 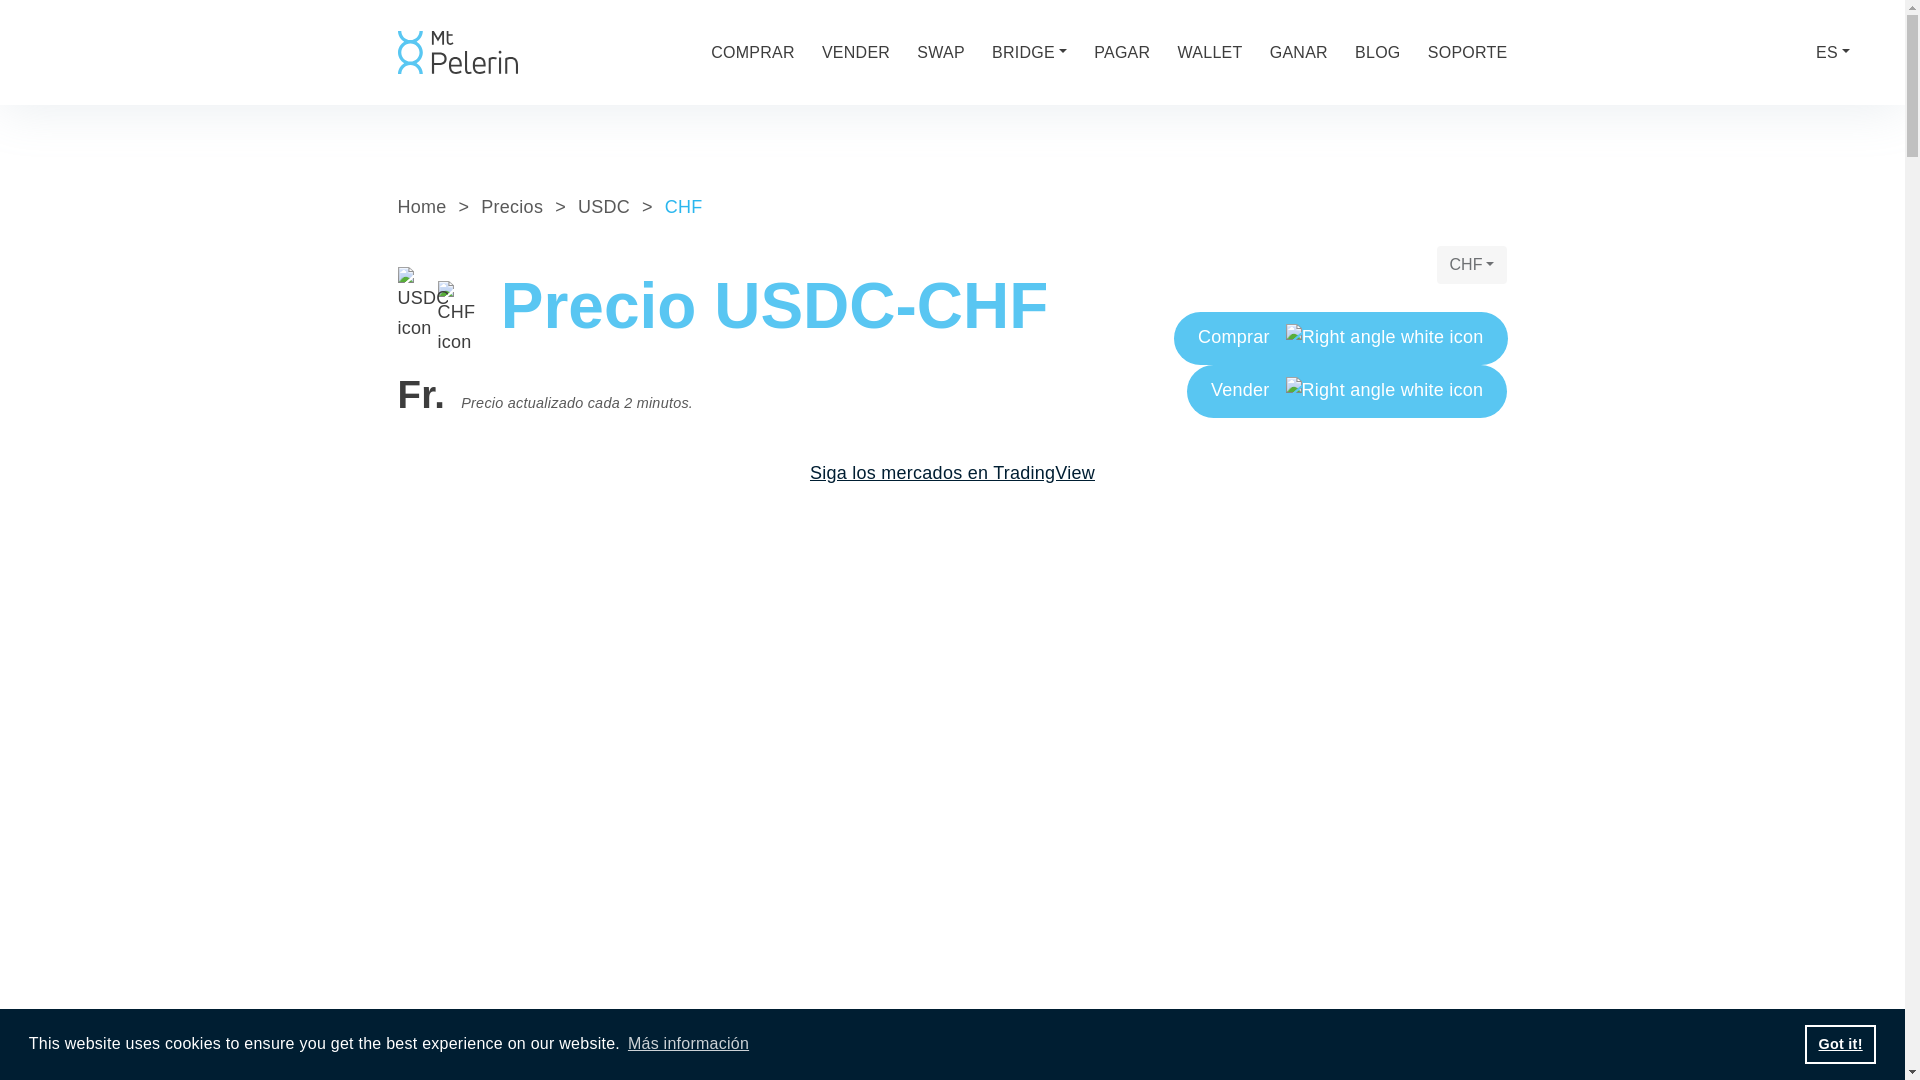 I want to click on Vender, so click(x=1346, y=391).